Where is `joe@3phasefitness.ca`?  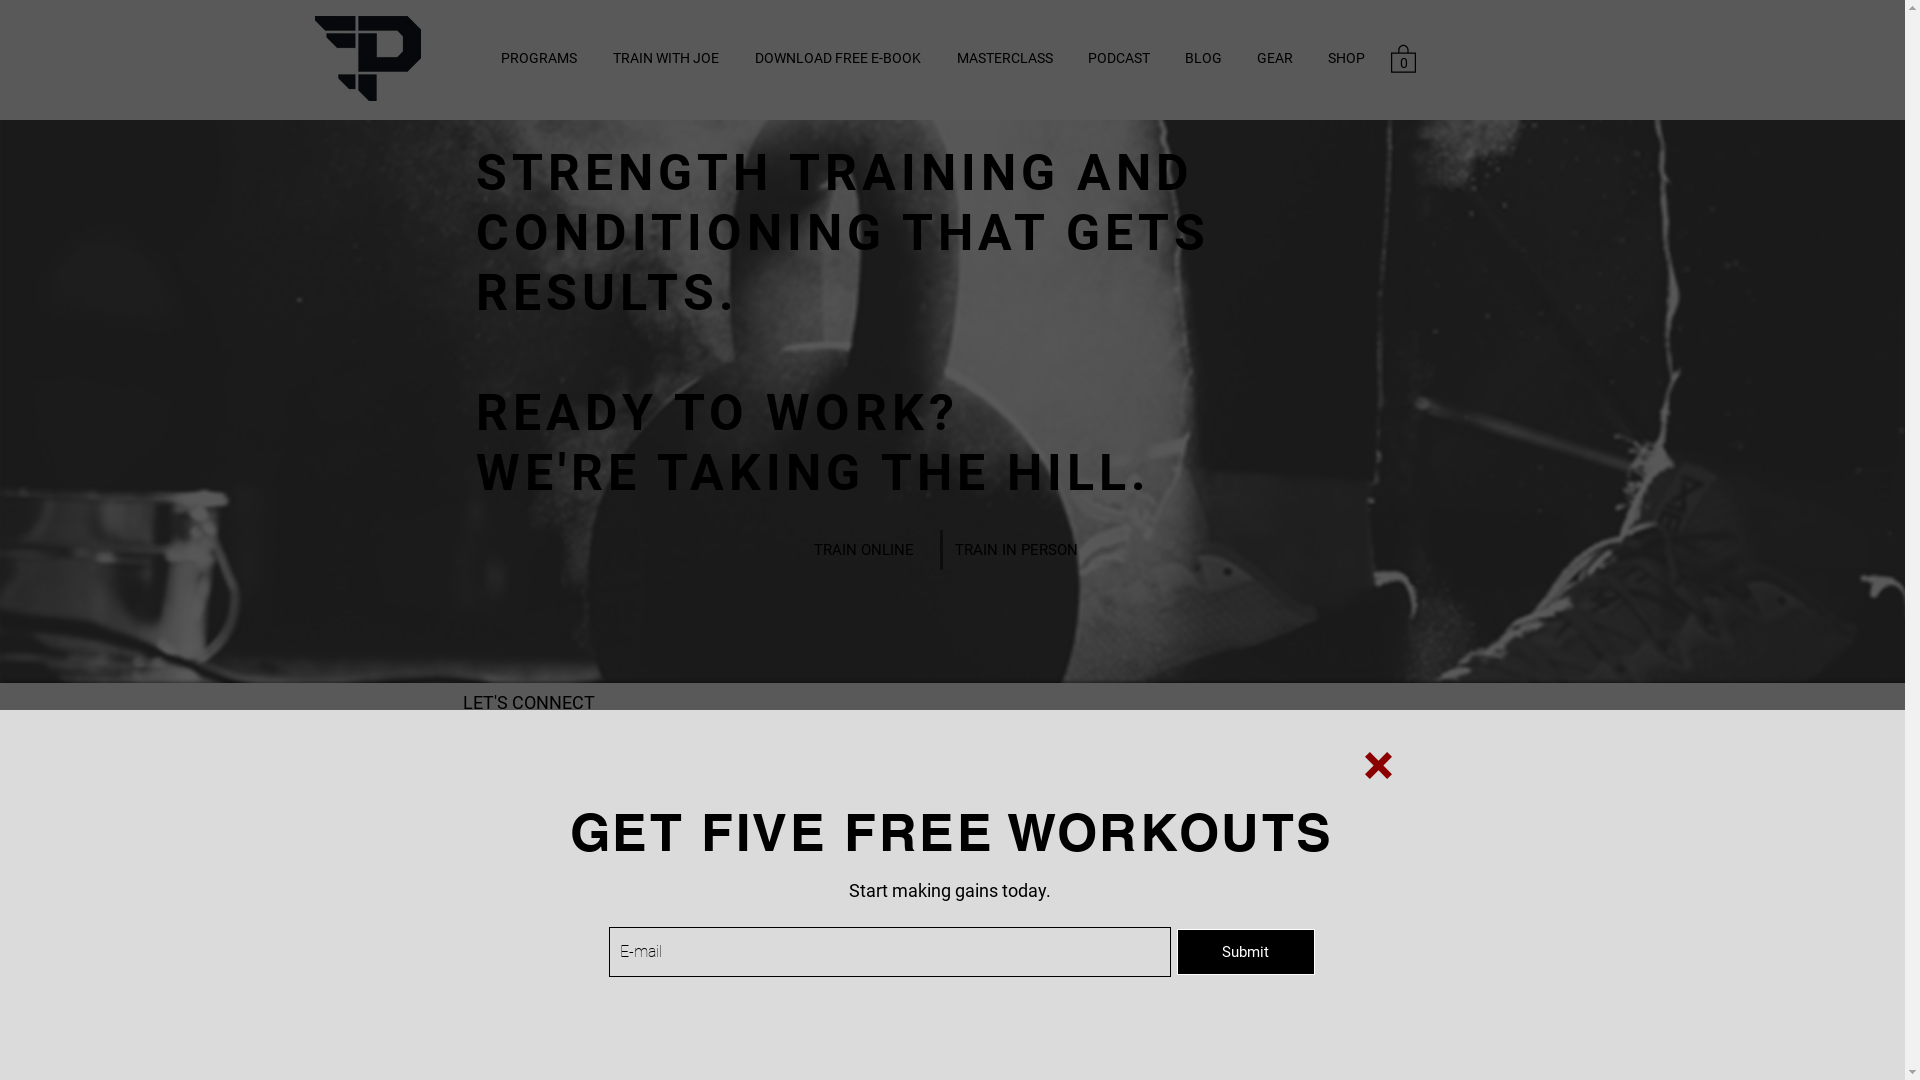
joe@3phasefitness.ca is located at coordinates (531, 784).